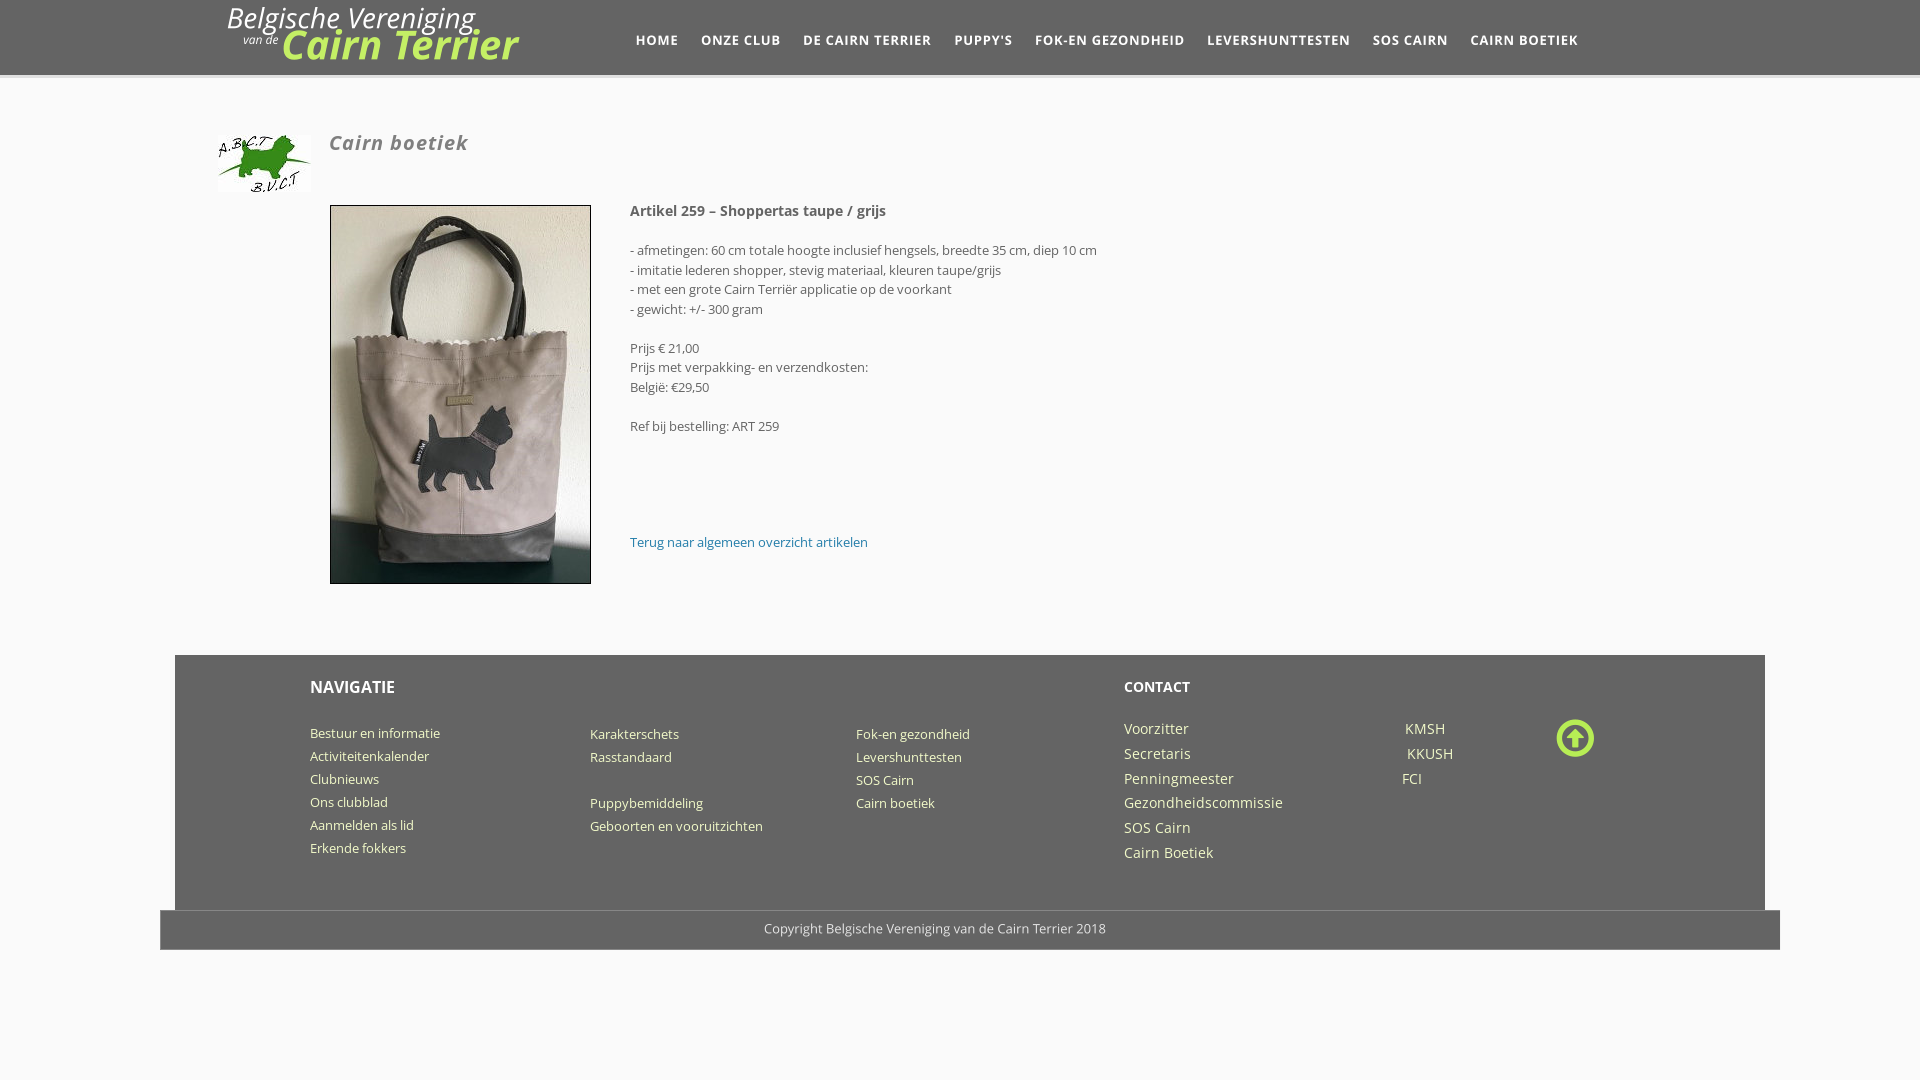  What do you see at coordinates (1425, 728) in the screenshot?
I see `KMSH` at bounding box center [1425, 728].